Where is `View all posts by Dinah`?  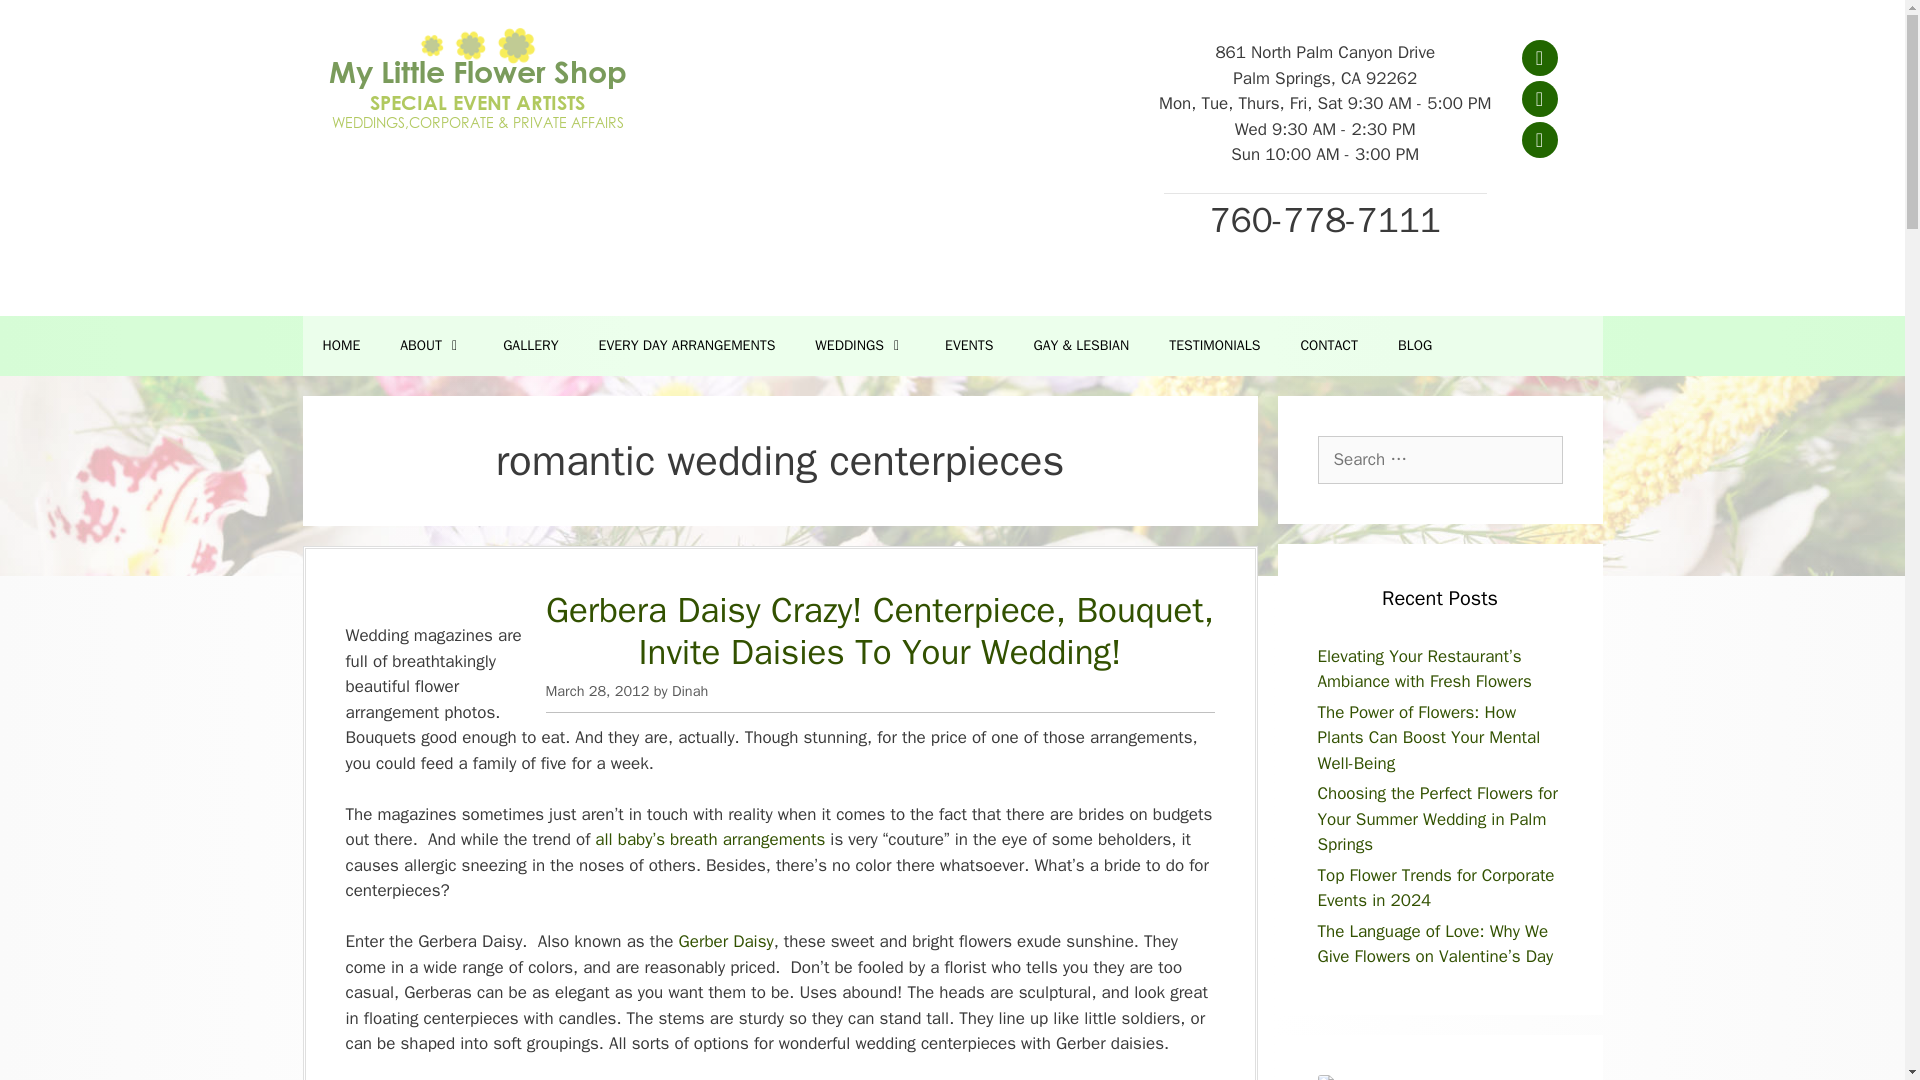
View all posts by Dinah is located at coordinates (690, 690).